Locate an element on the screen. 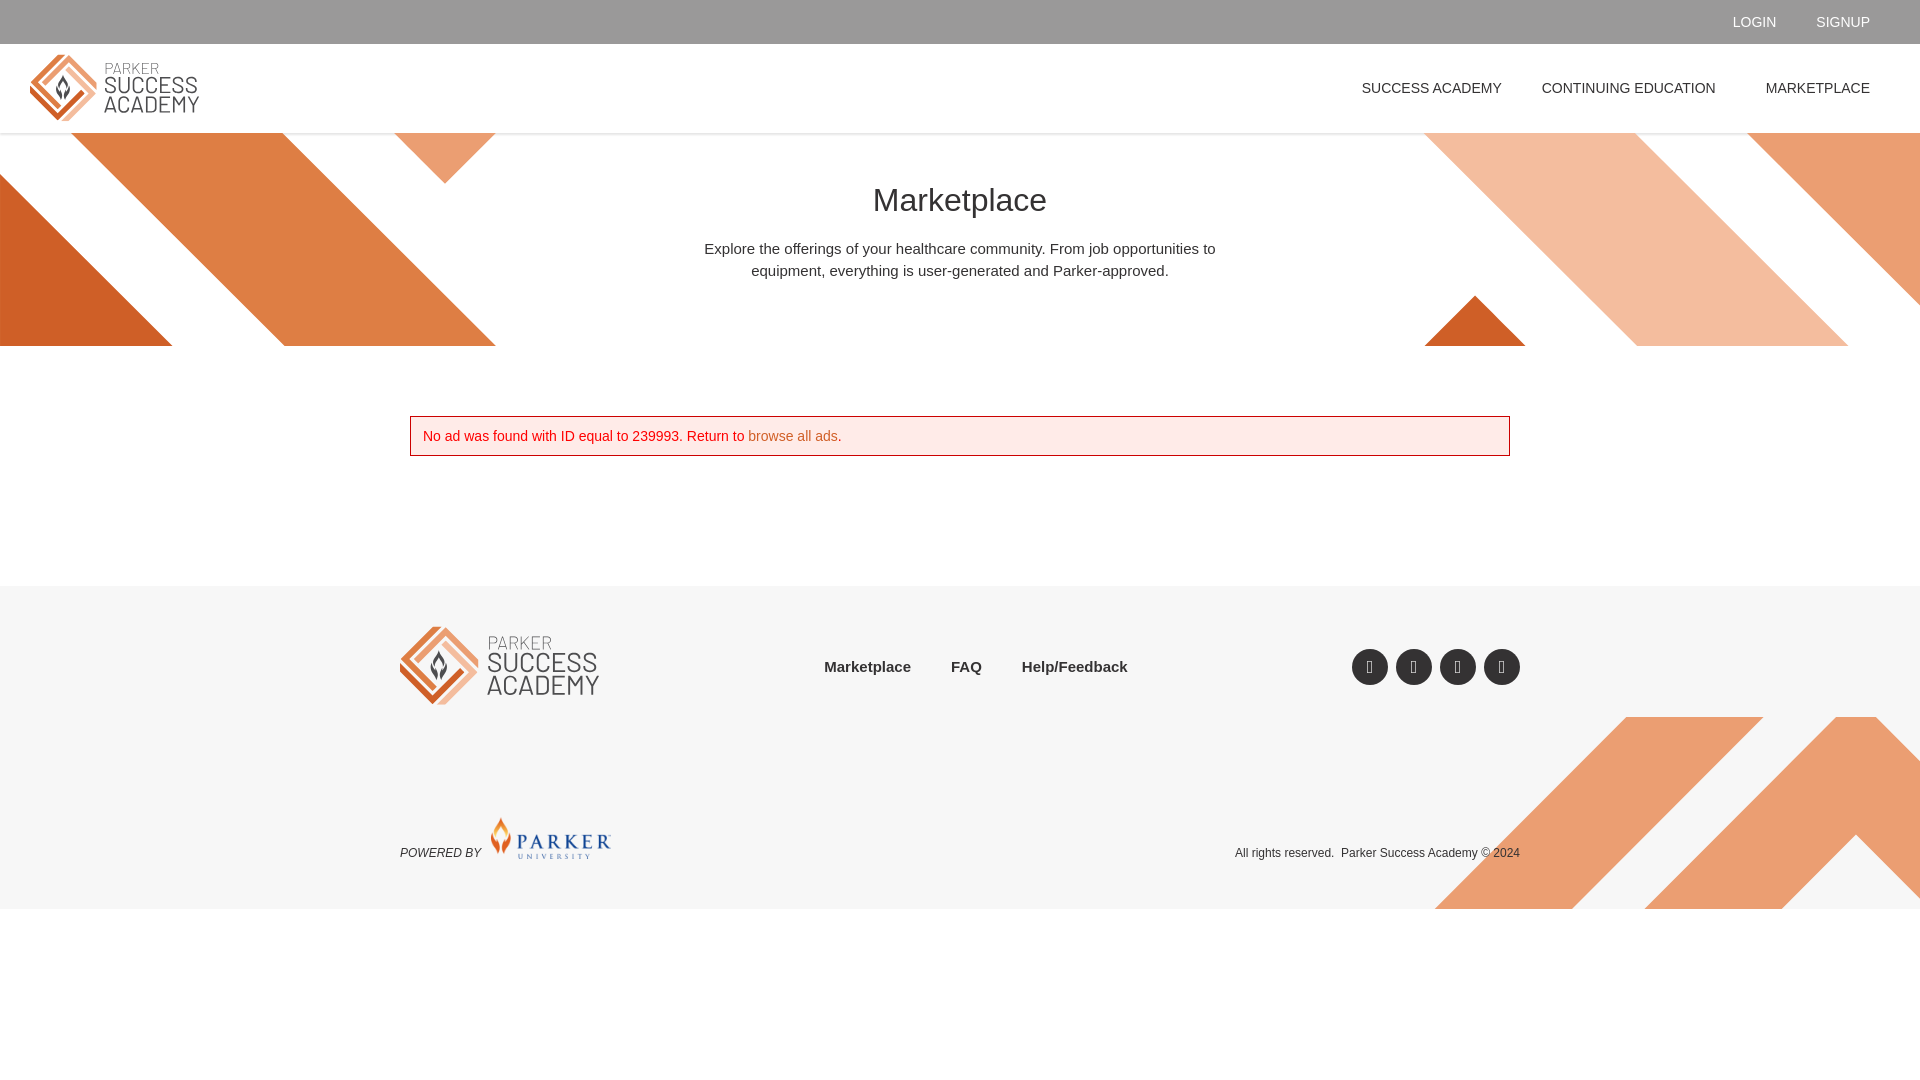 This screenshot has height=1080, width=1920. SIGNUP is located at coordinates (1843, 22).